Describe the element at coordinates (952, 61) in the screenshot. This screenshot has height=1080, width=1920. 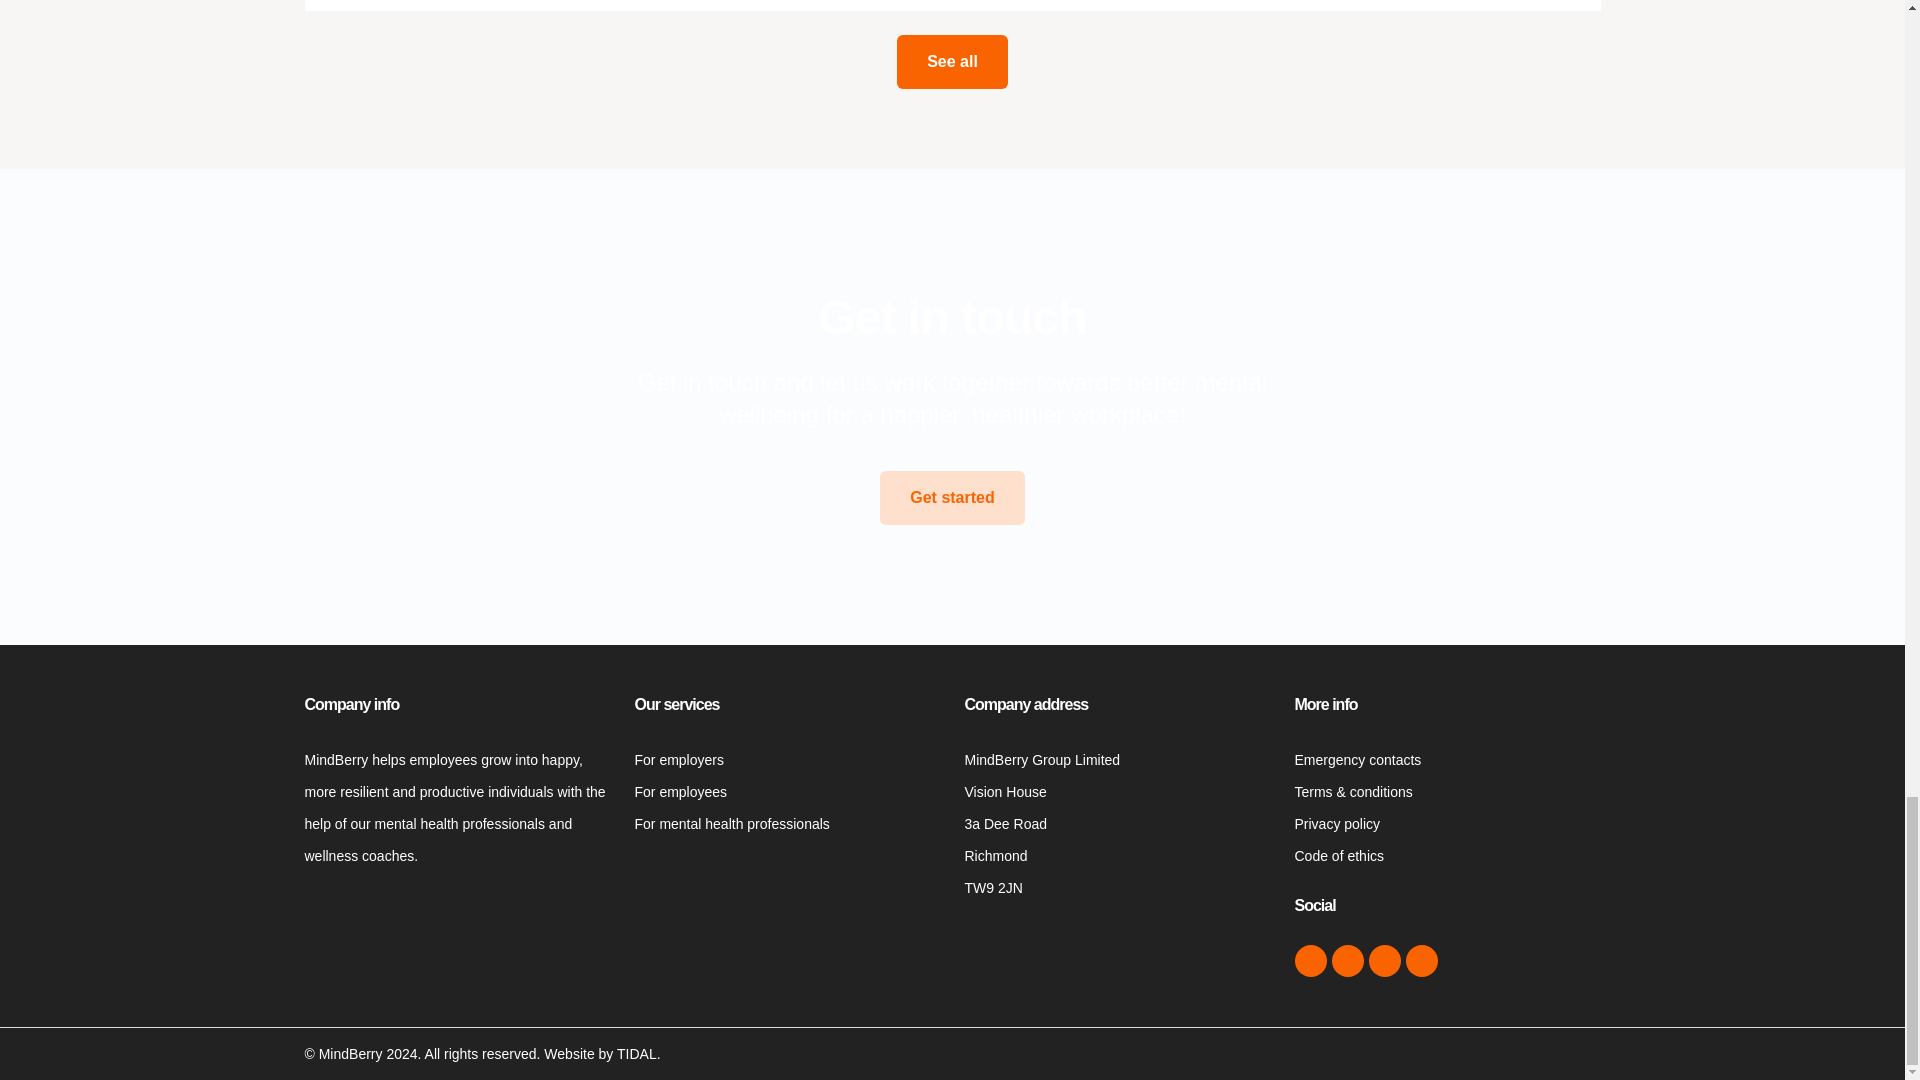
I see `See all` at that location.